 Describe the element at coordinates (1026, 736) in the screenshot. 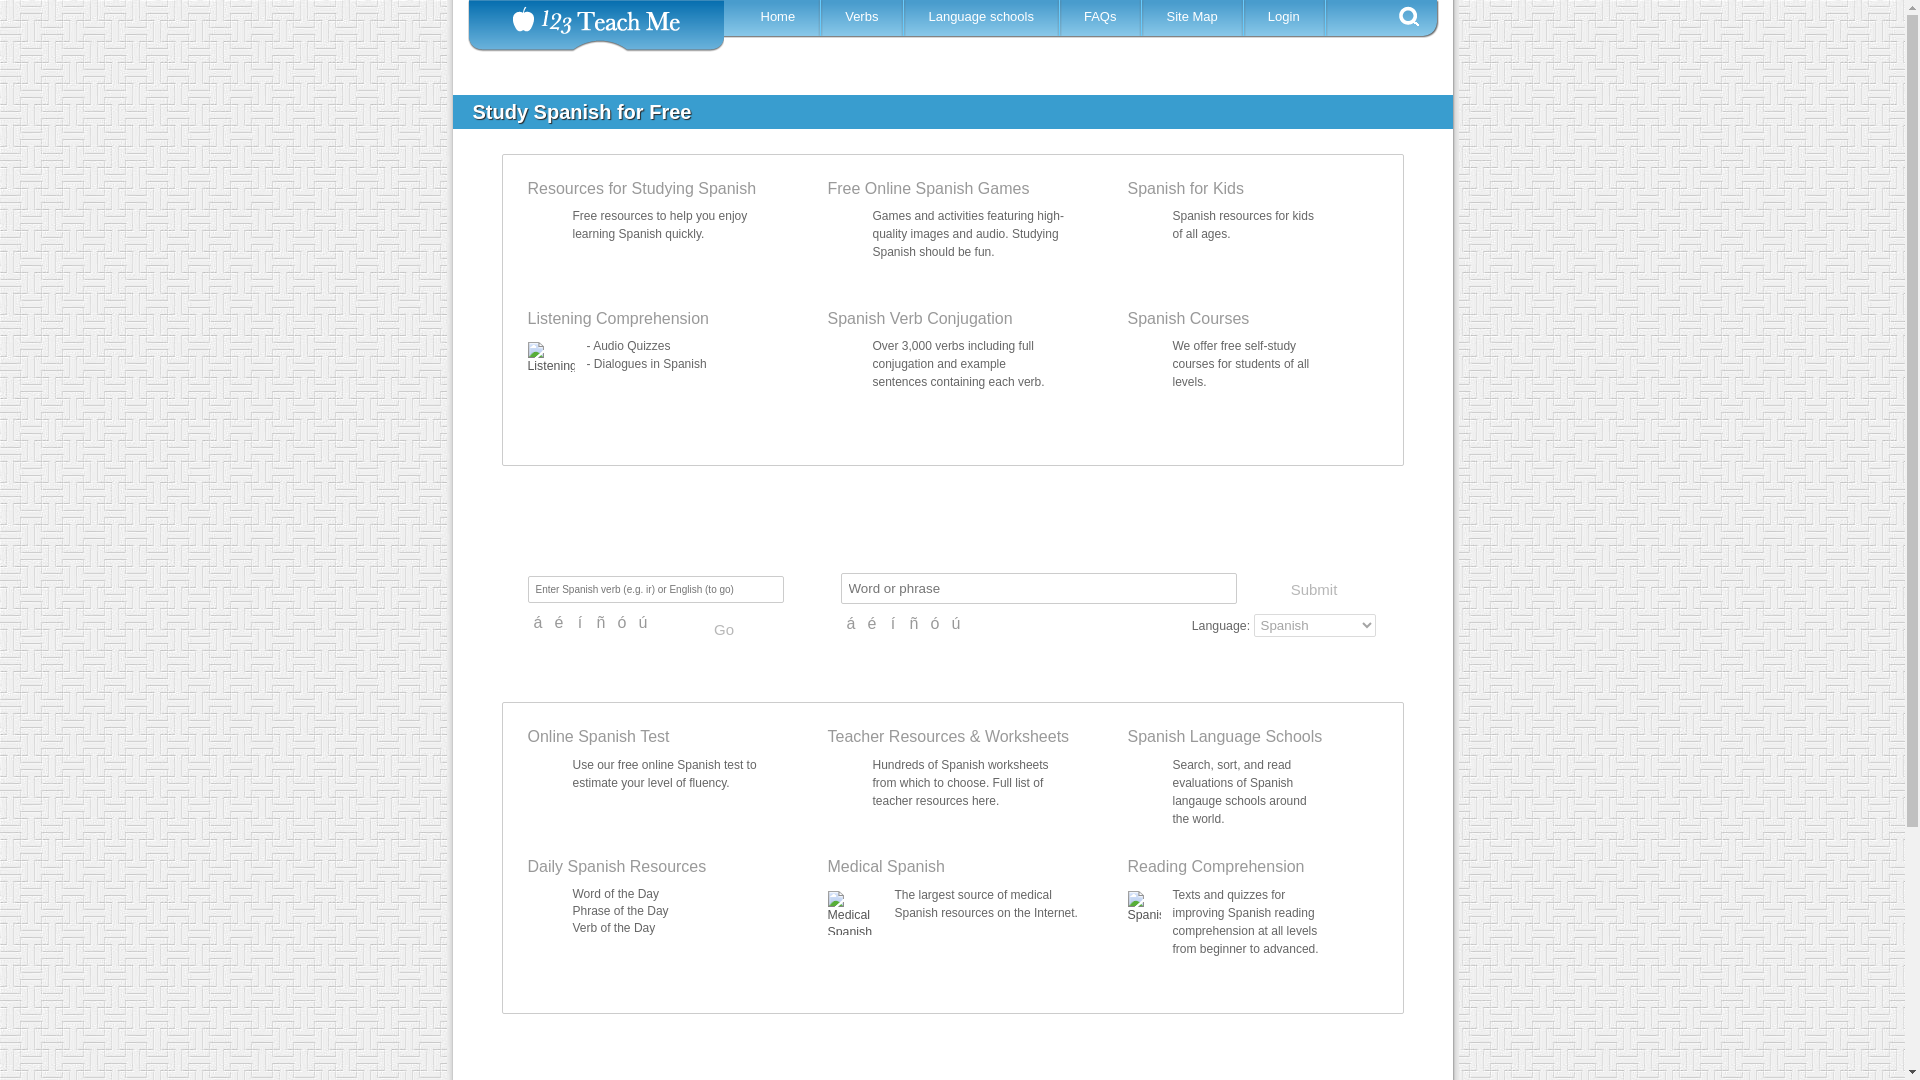

I see `Online Spanish Worksheets` at that location.